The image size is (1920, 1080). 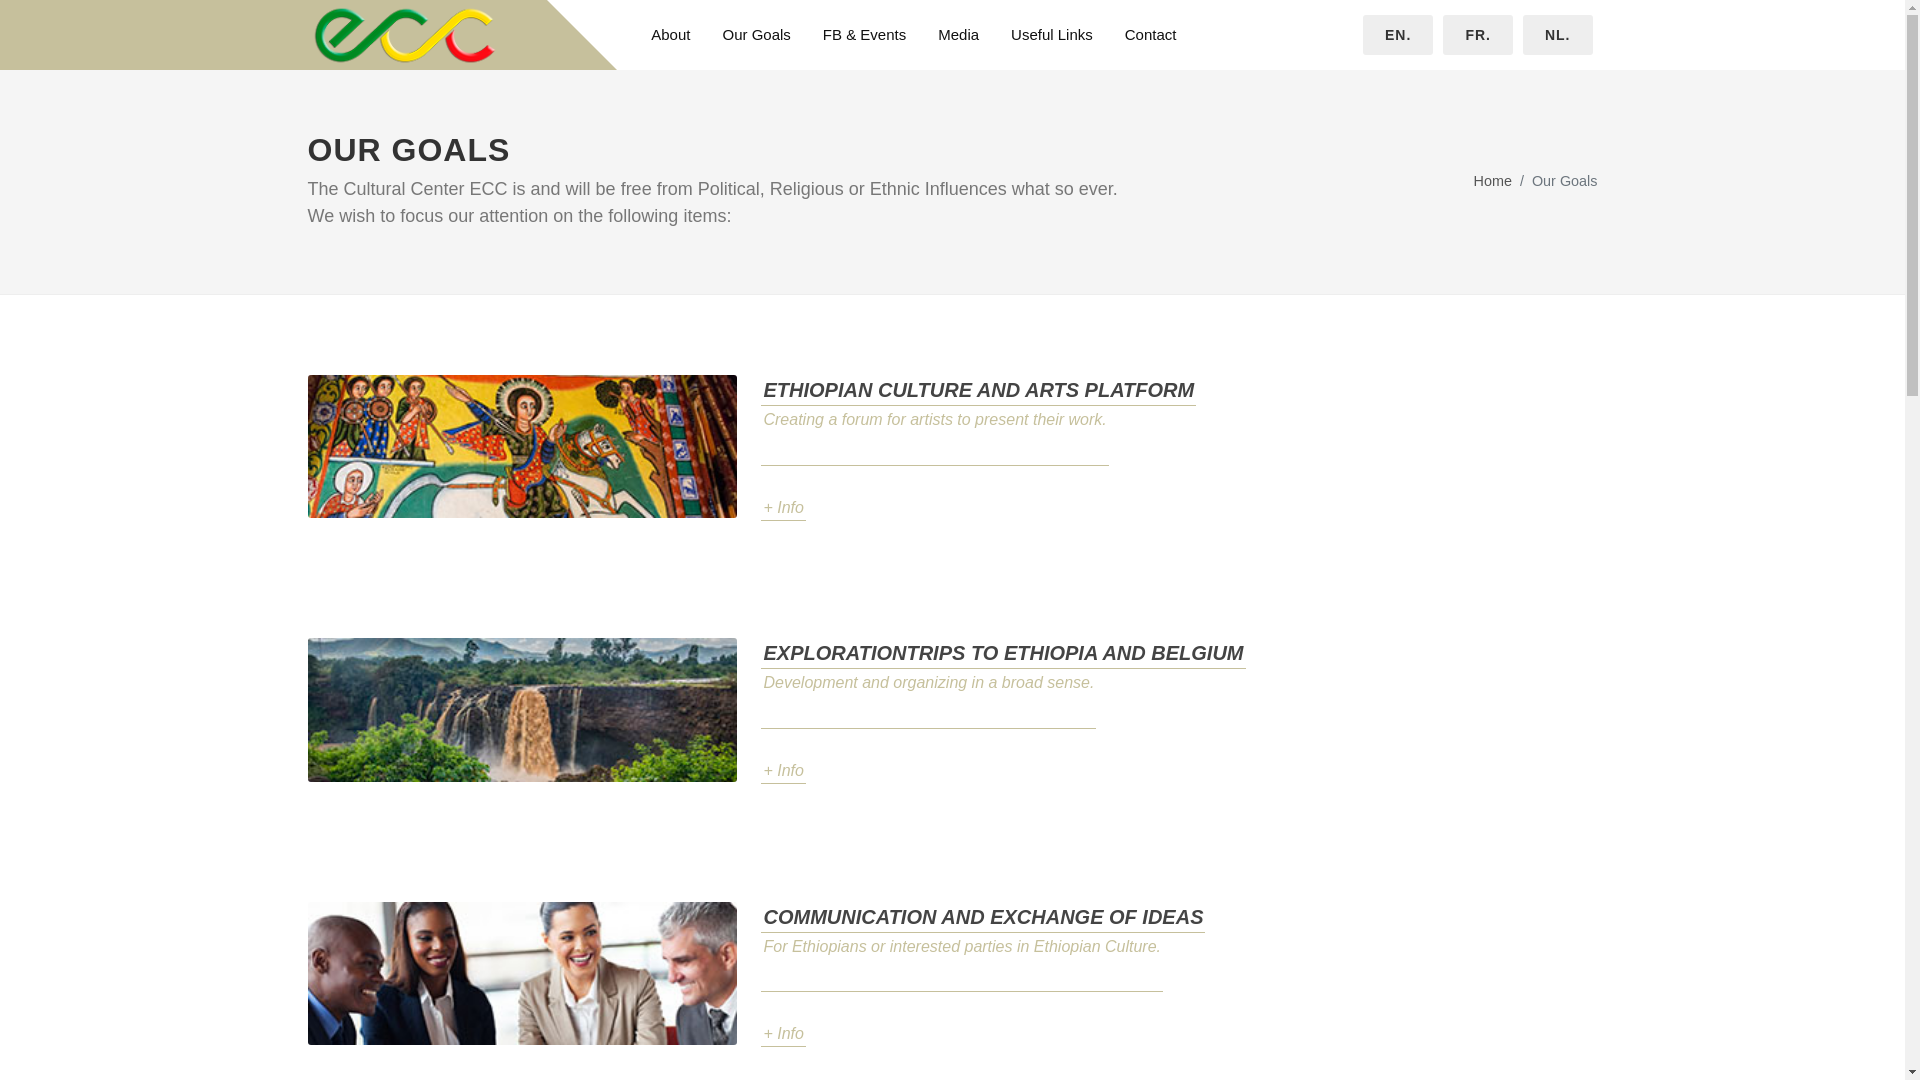 I want to click on Home, so click(x=1493, y=182).